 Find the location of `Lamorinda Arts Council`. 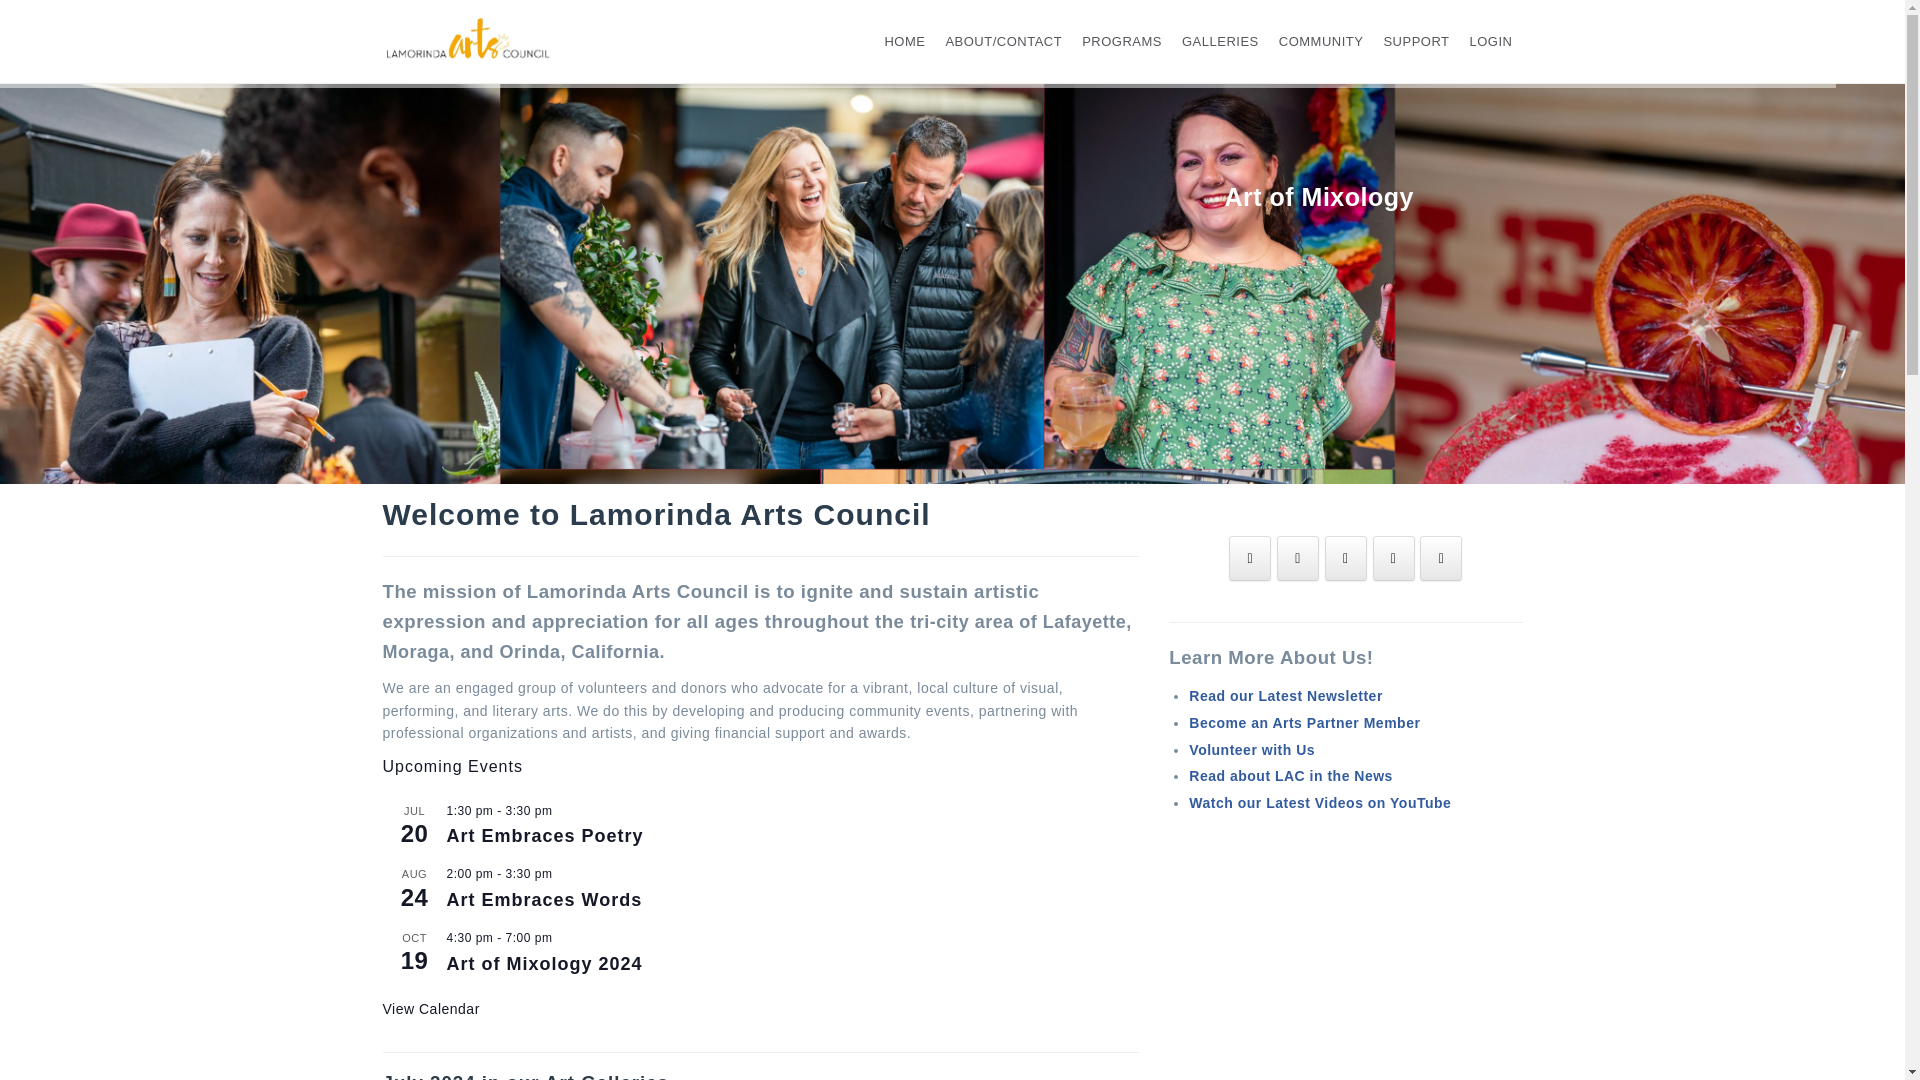

Lamorinda Arts Council is located at coordinates (470, 40).